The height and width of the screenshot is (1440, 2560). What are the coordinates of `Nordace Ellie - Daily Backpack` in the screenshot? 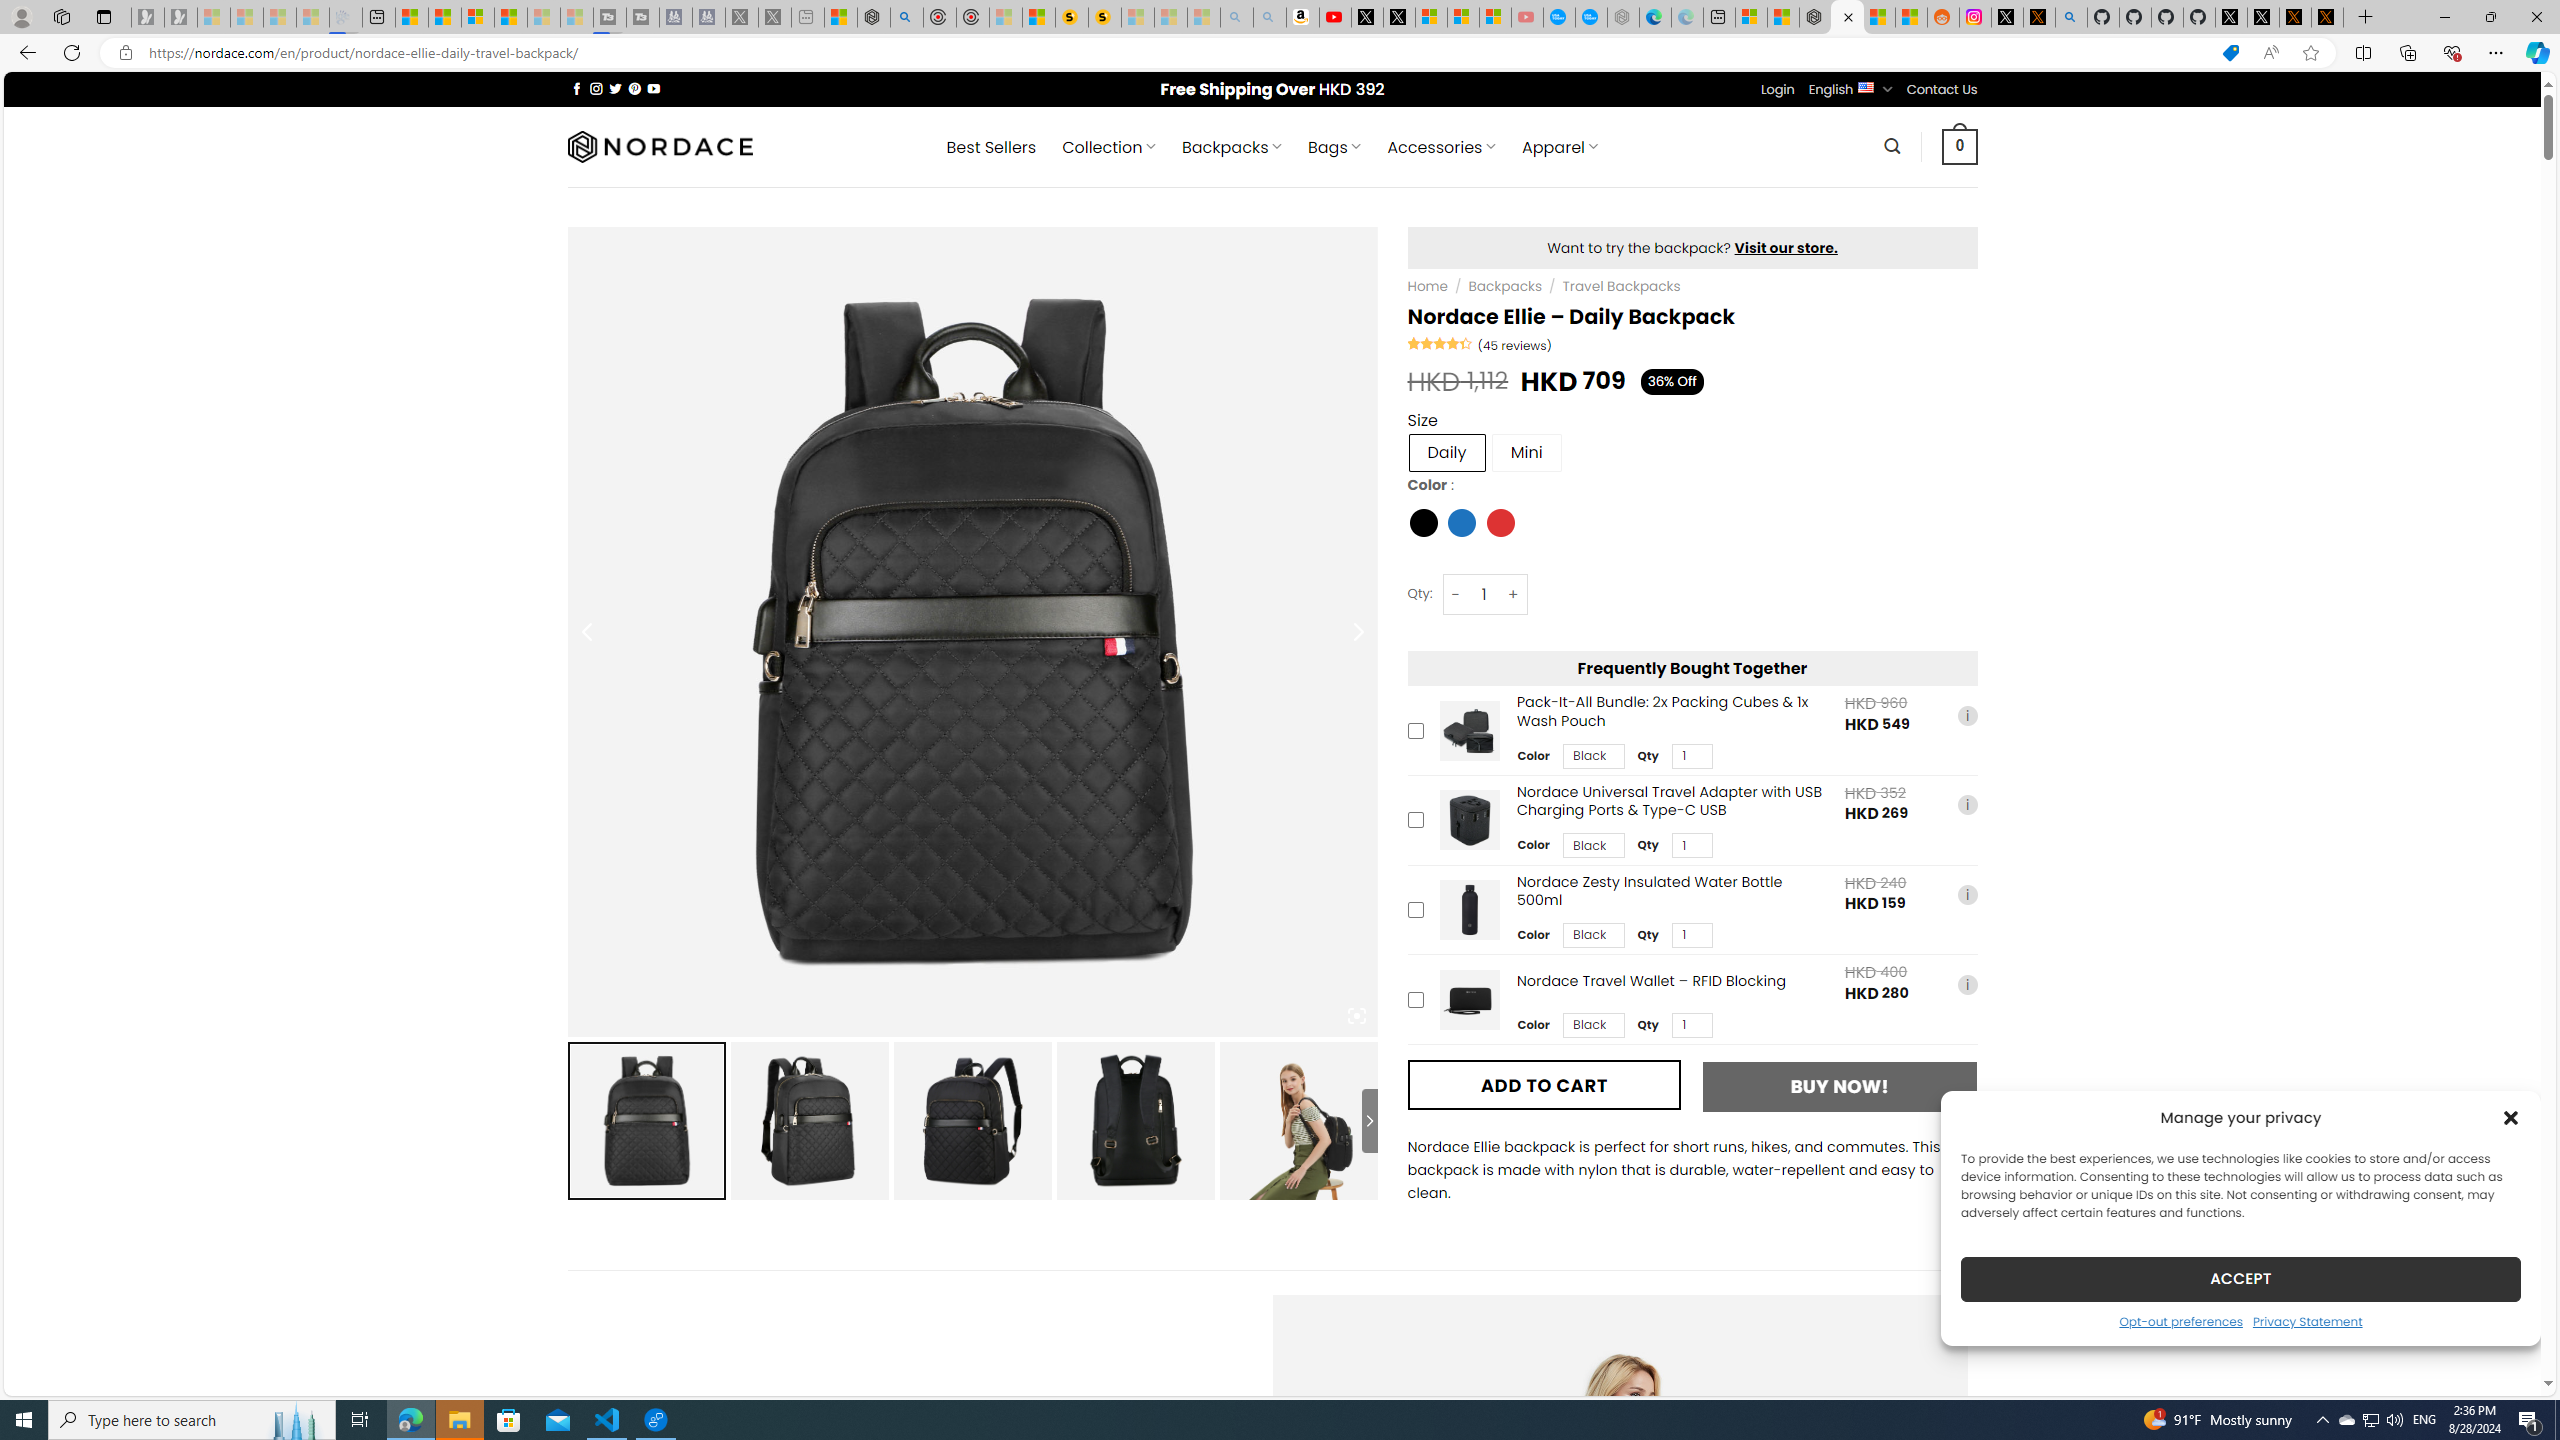 It's located at (1846, 17).